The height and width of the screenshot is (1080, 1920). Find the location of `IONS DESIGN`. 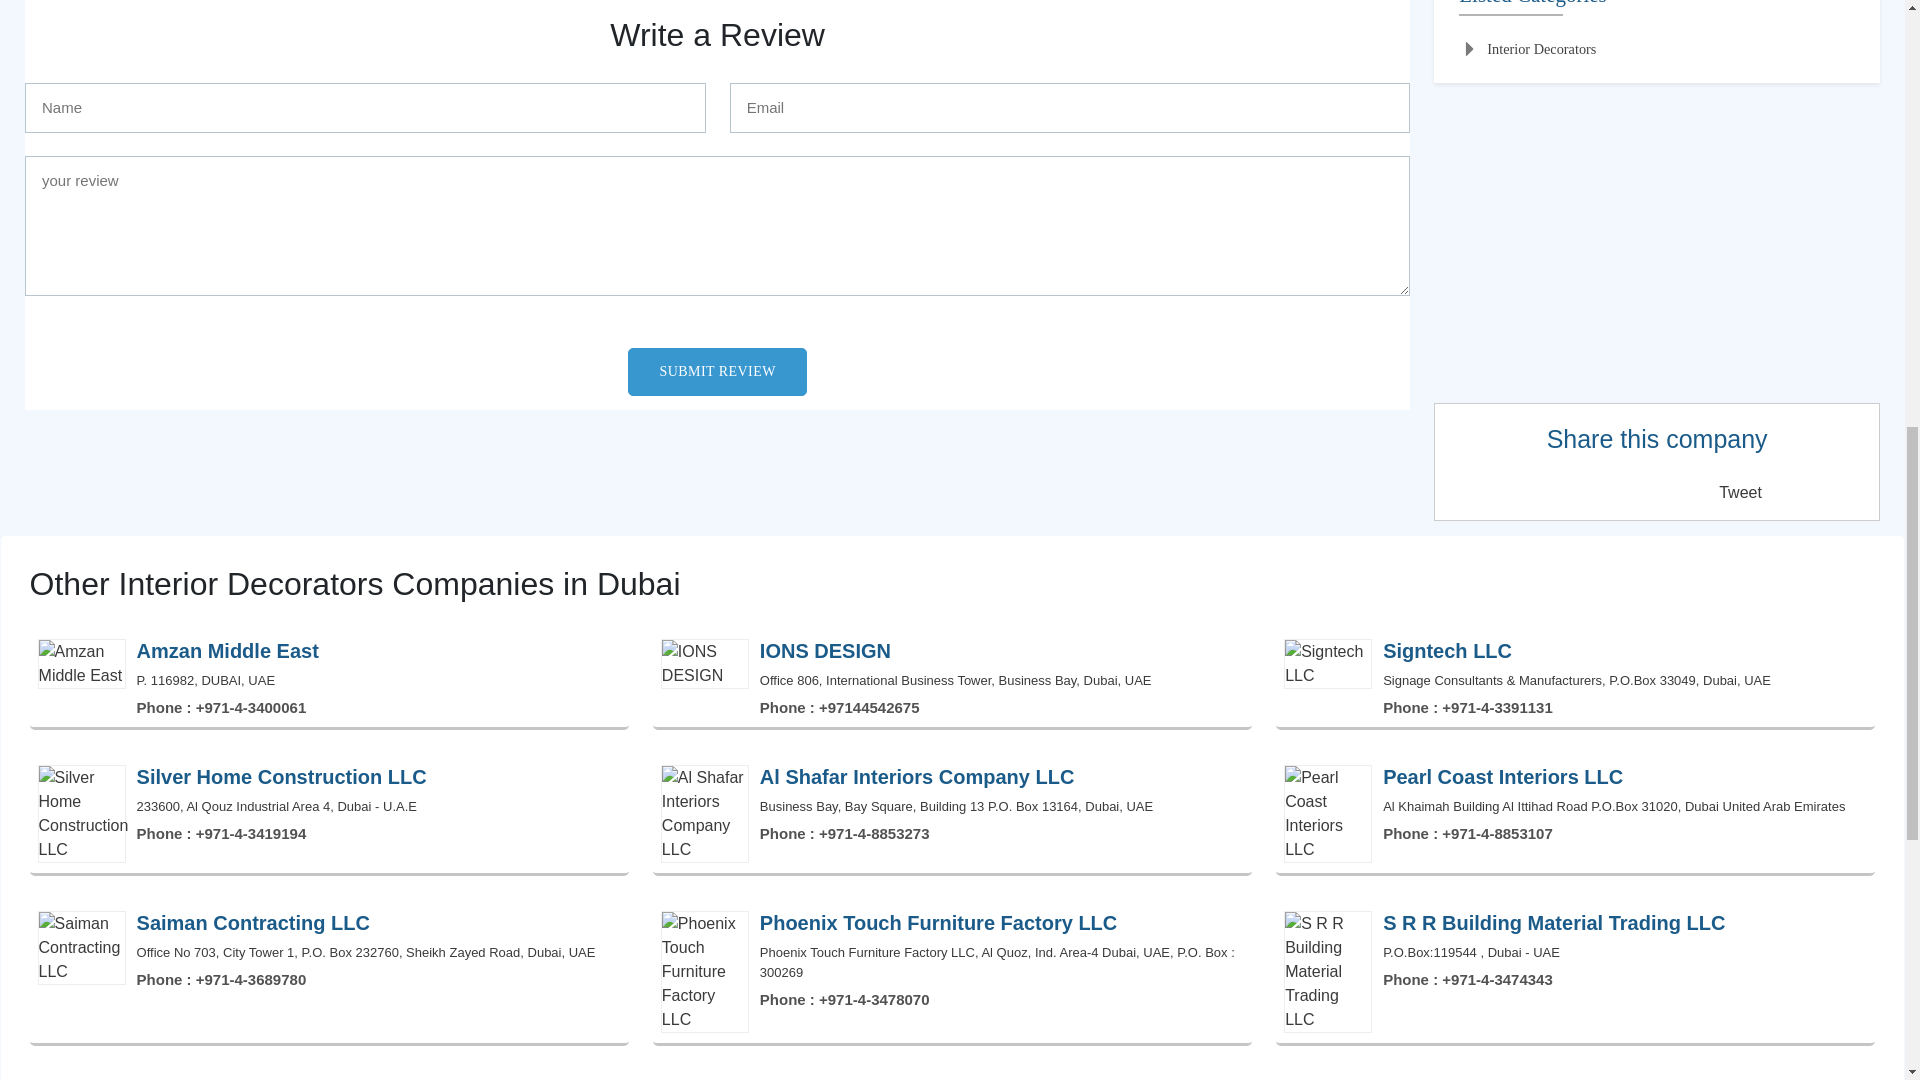

IONS DESIGN is located at coordinates (952, 678).